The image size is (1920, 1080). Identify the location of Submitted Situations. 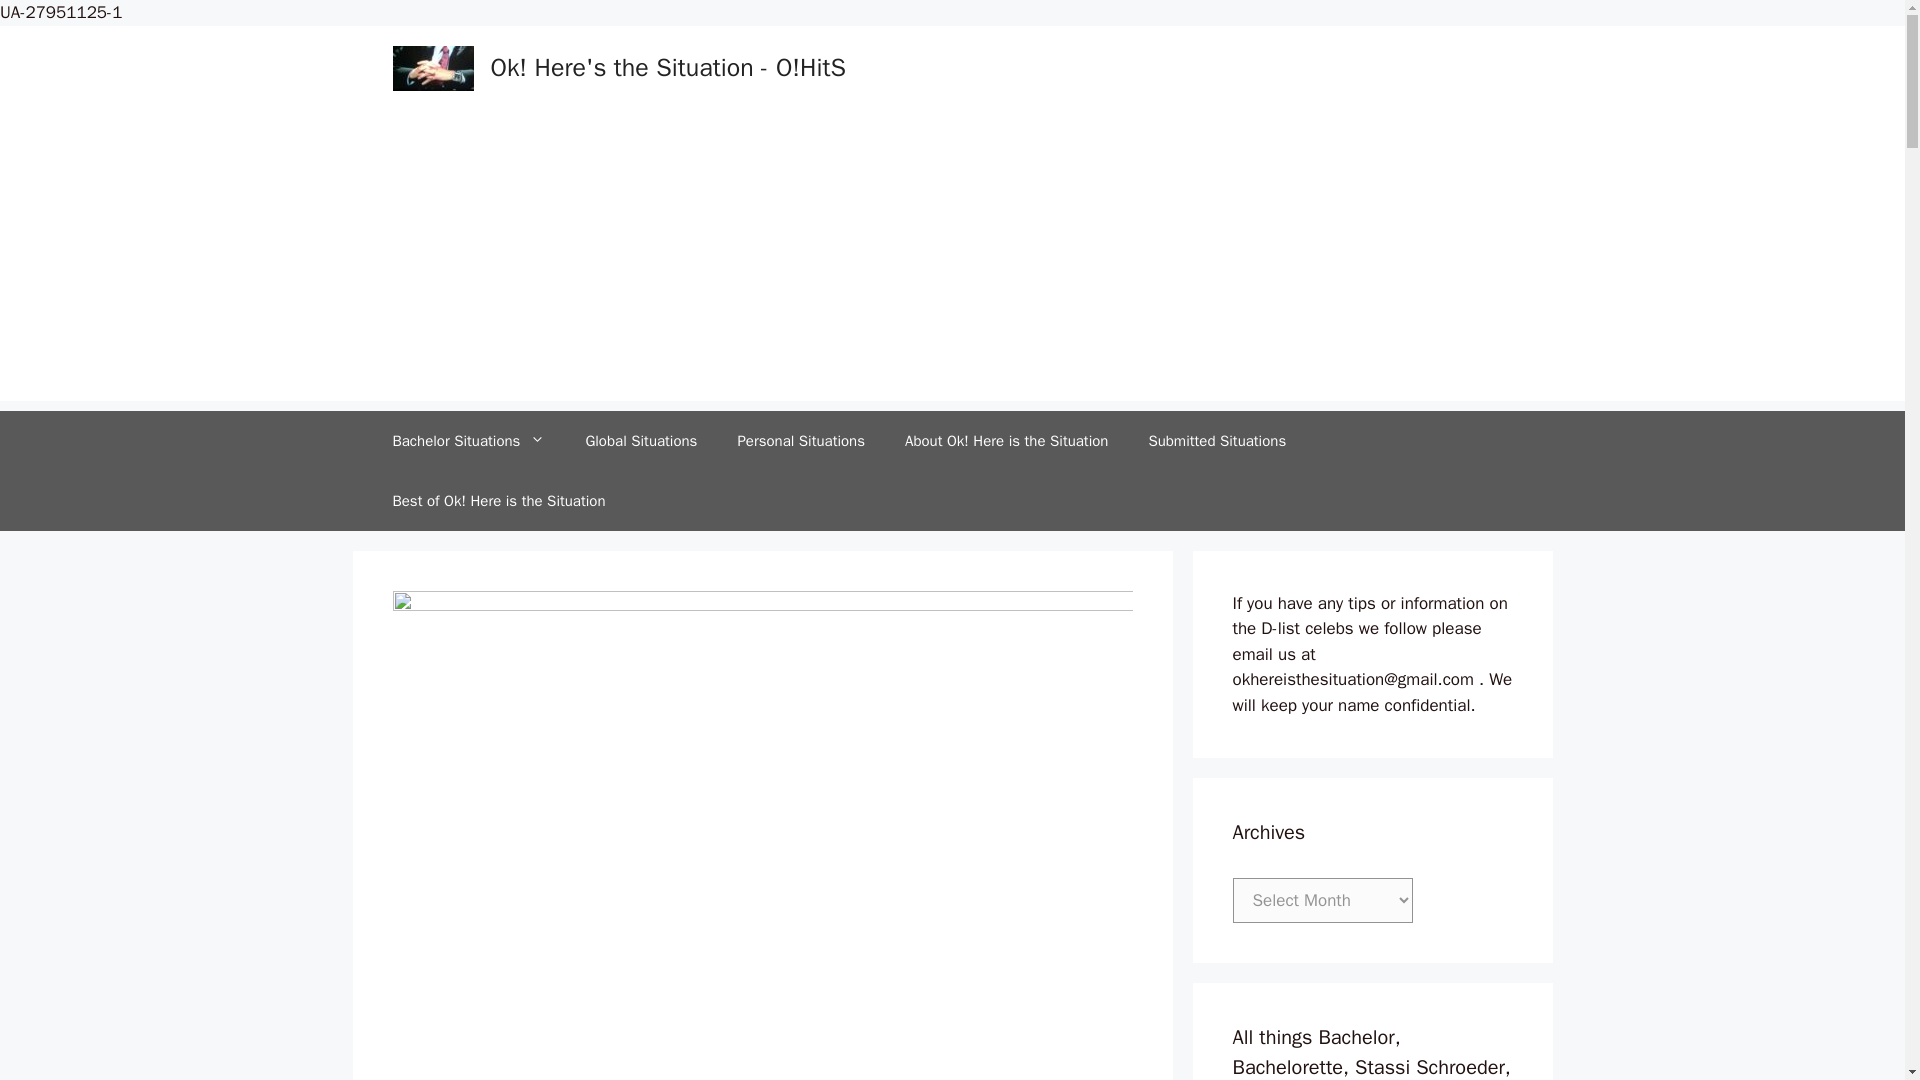
(1216, 440).